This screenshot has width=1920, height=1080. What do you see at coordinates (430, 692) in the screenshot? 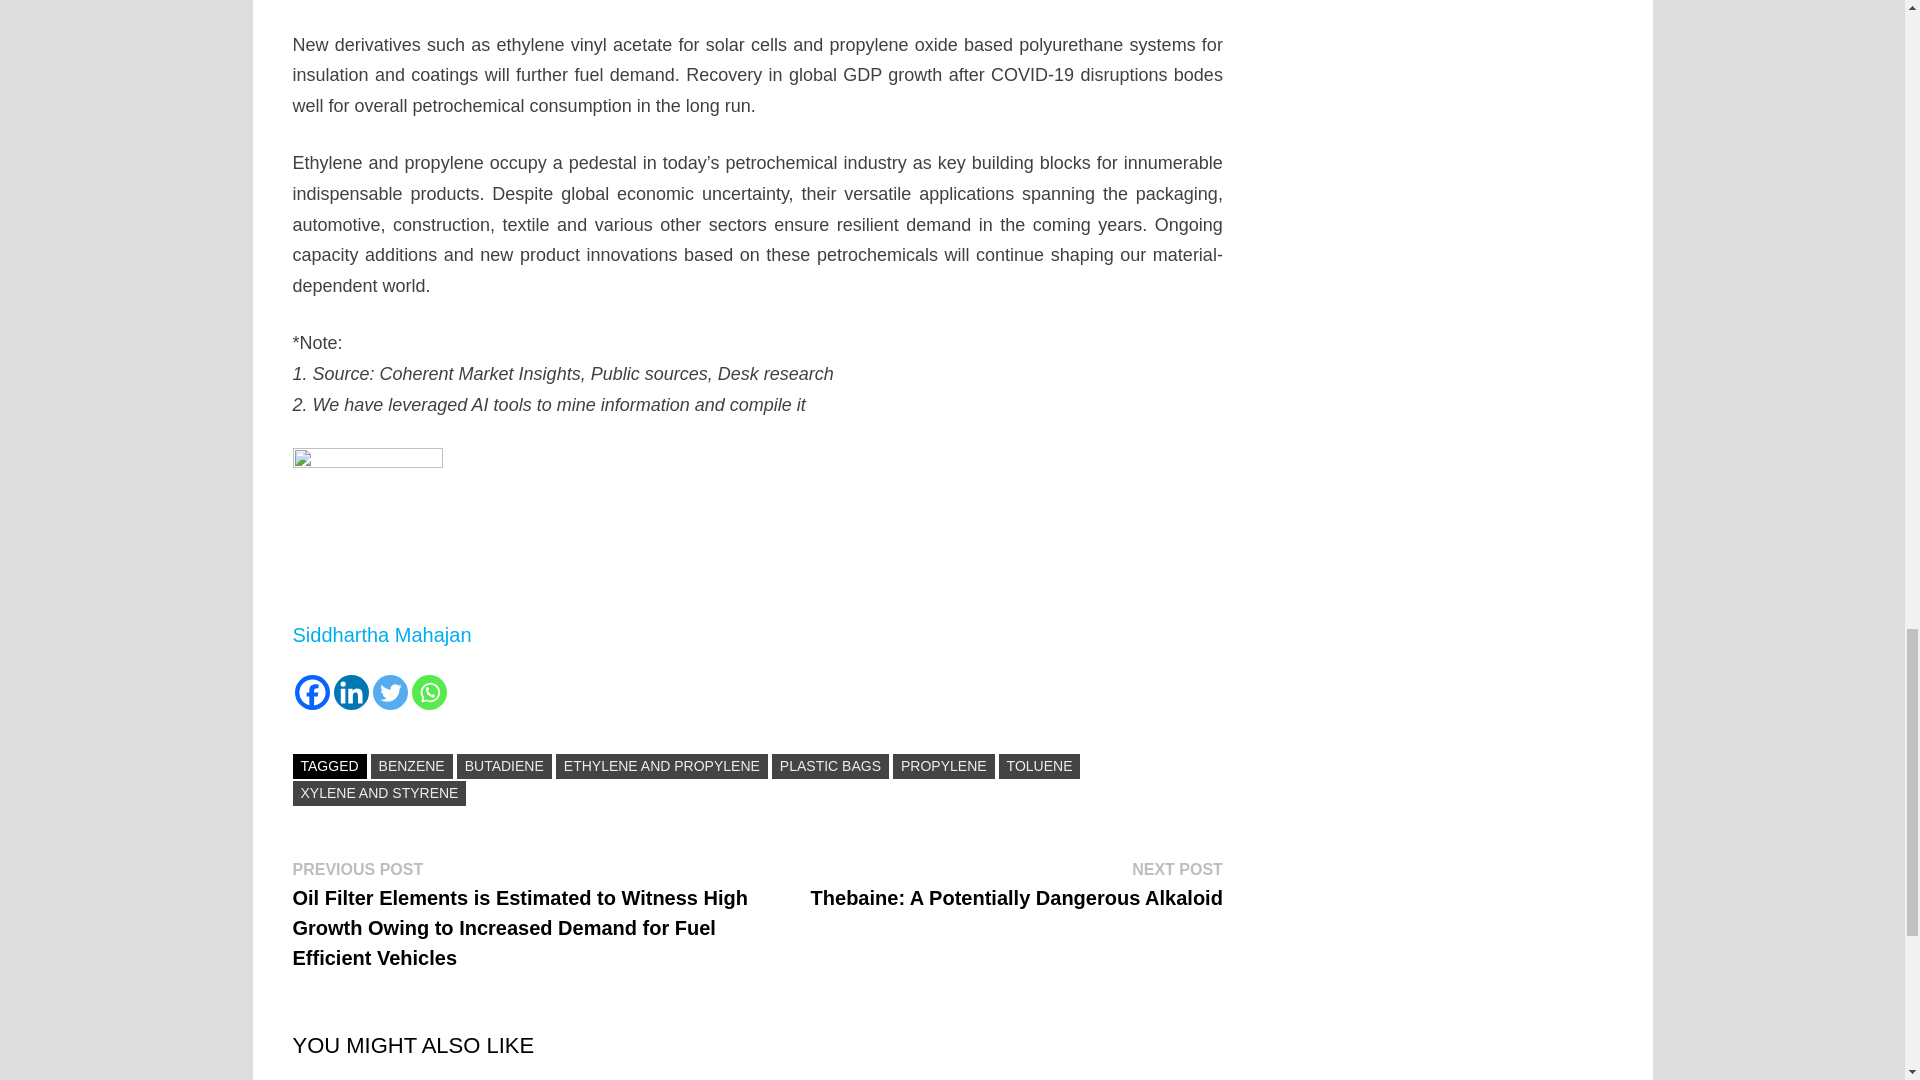
I see `Whatsapp` at bounding box center [430, 692].